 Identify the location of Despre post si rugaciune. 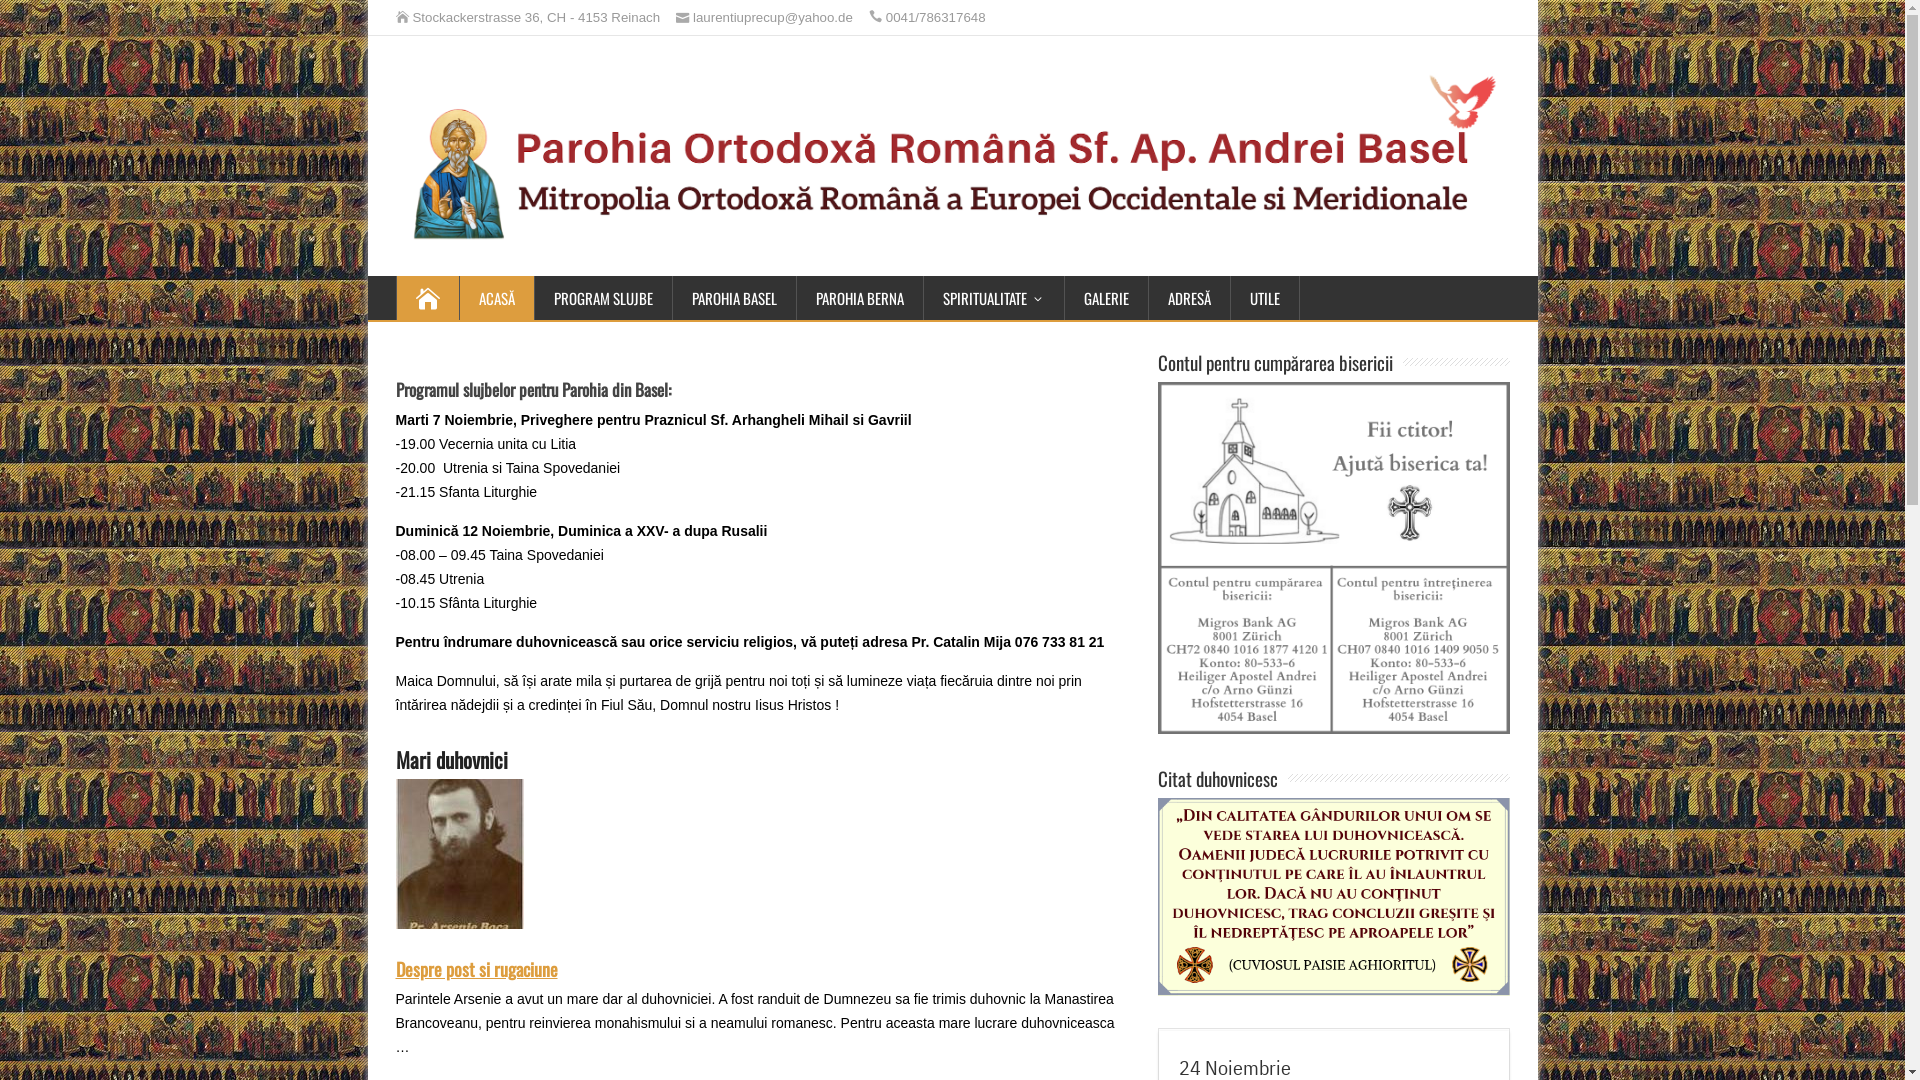
(477, 969).